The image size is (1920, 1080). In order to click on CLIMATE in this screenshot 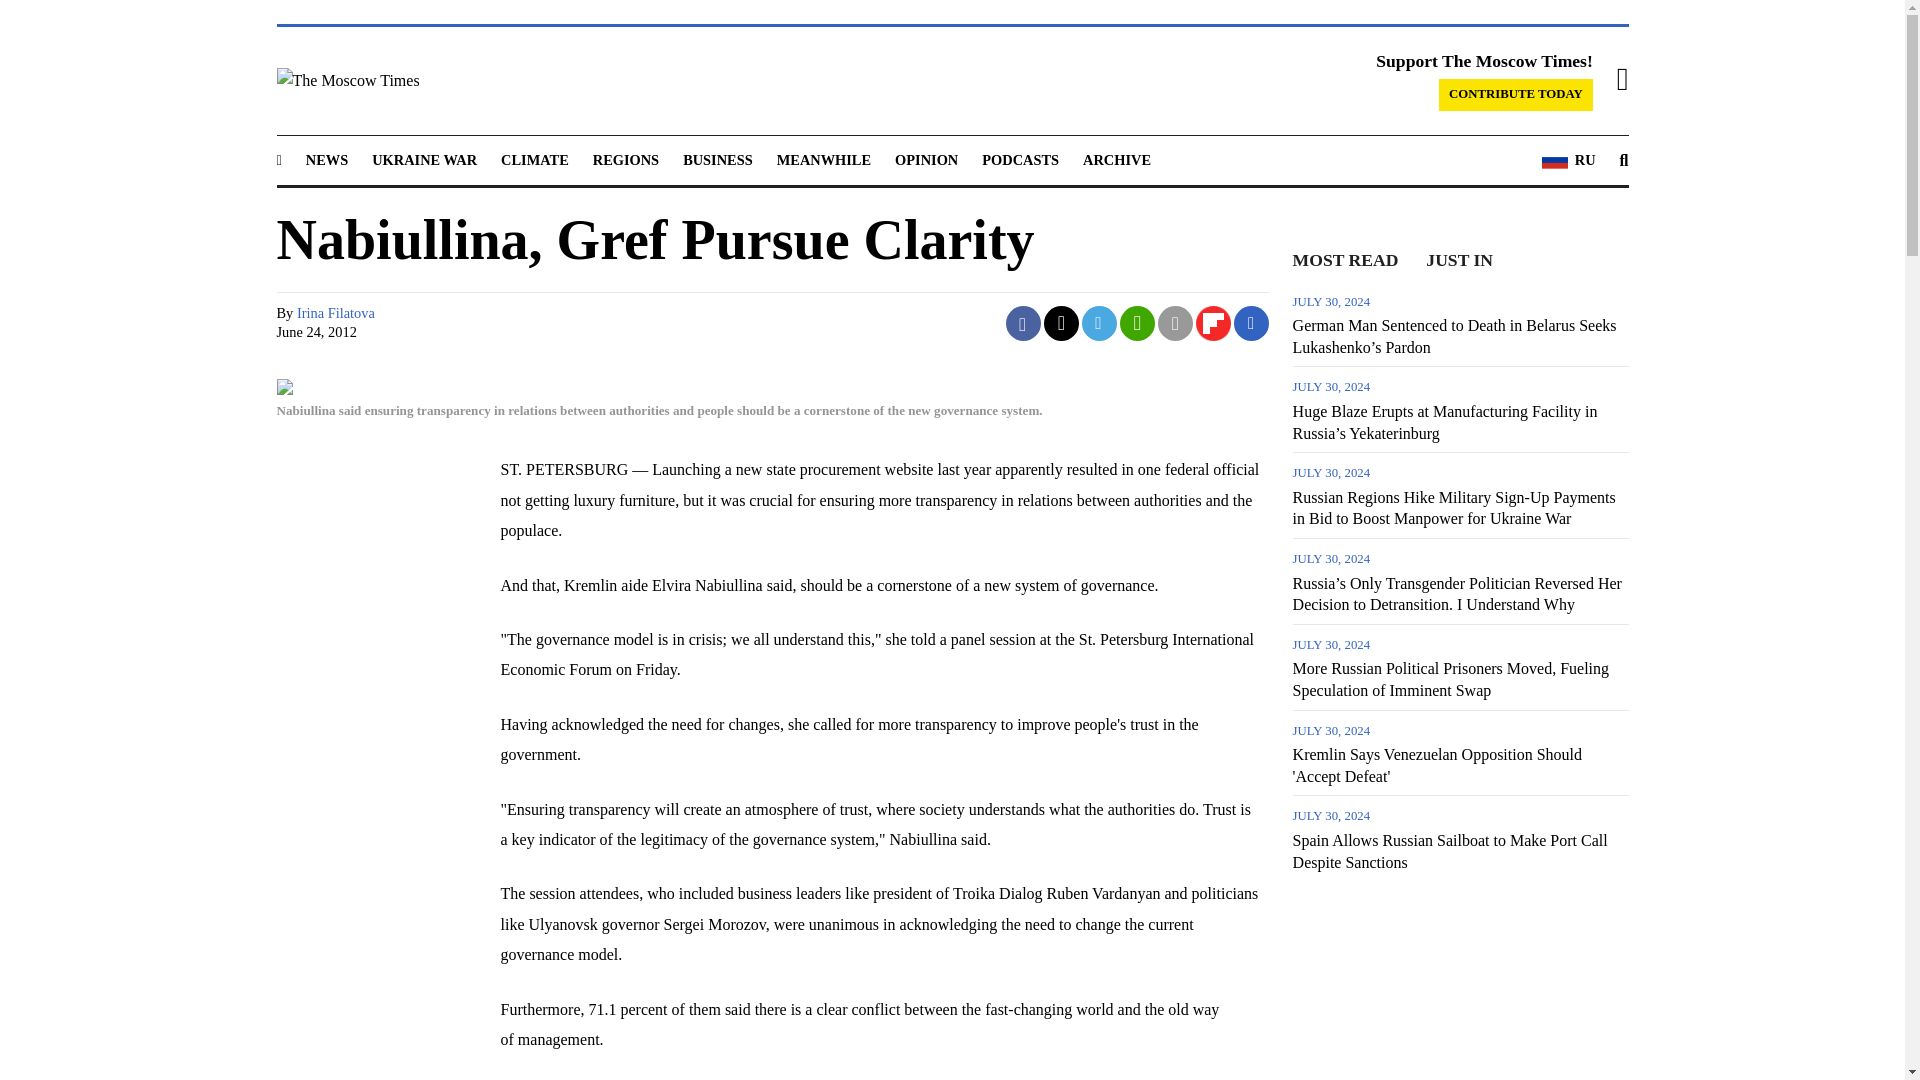, I will do `click(534, 160)`.